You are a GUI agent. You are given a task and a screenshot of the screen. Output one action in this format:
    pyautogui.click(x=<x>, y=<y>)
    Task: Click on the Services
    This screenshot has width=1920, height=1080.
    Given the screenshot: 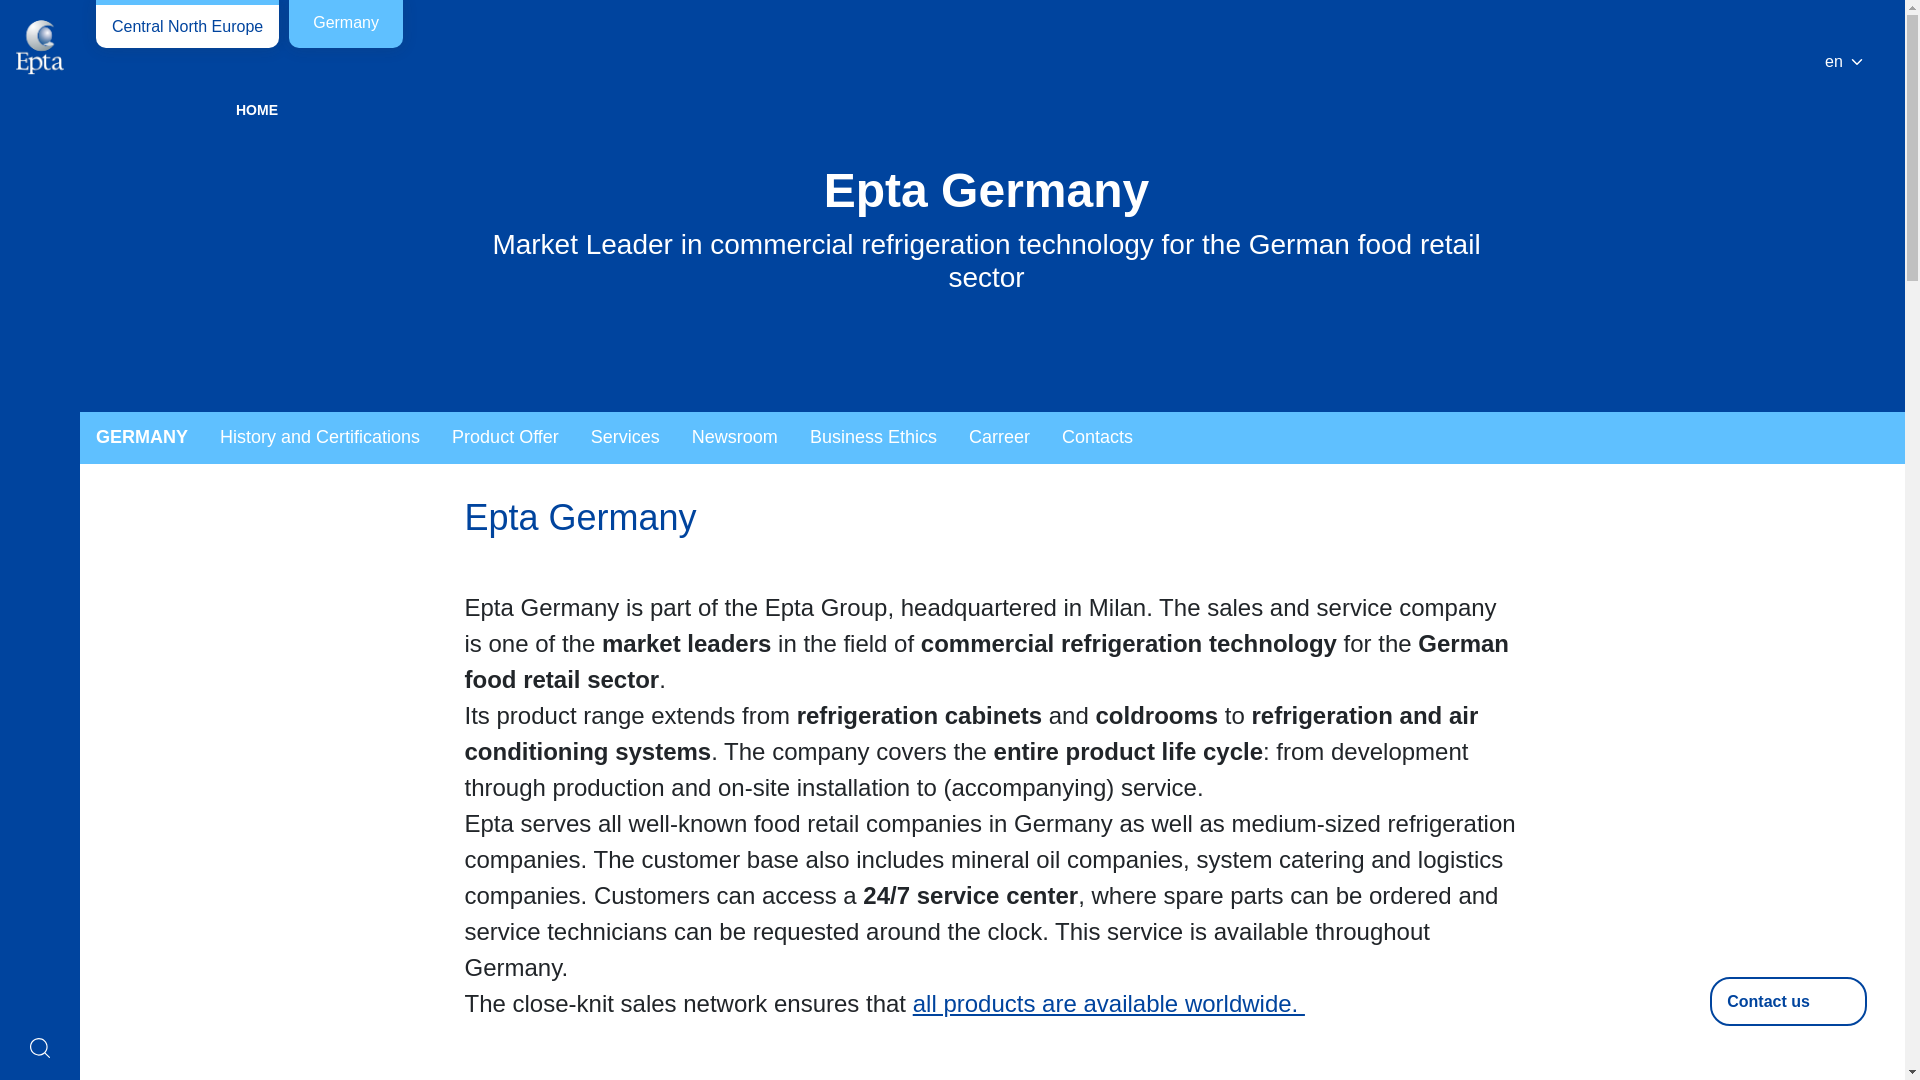 What is the action you would take?
    pyautogui.click(x=624, y=438)
    